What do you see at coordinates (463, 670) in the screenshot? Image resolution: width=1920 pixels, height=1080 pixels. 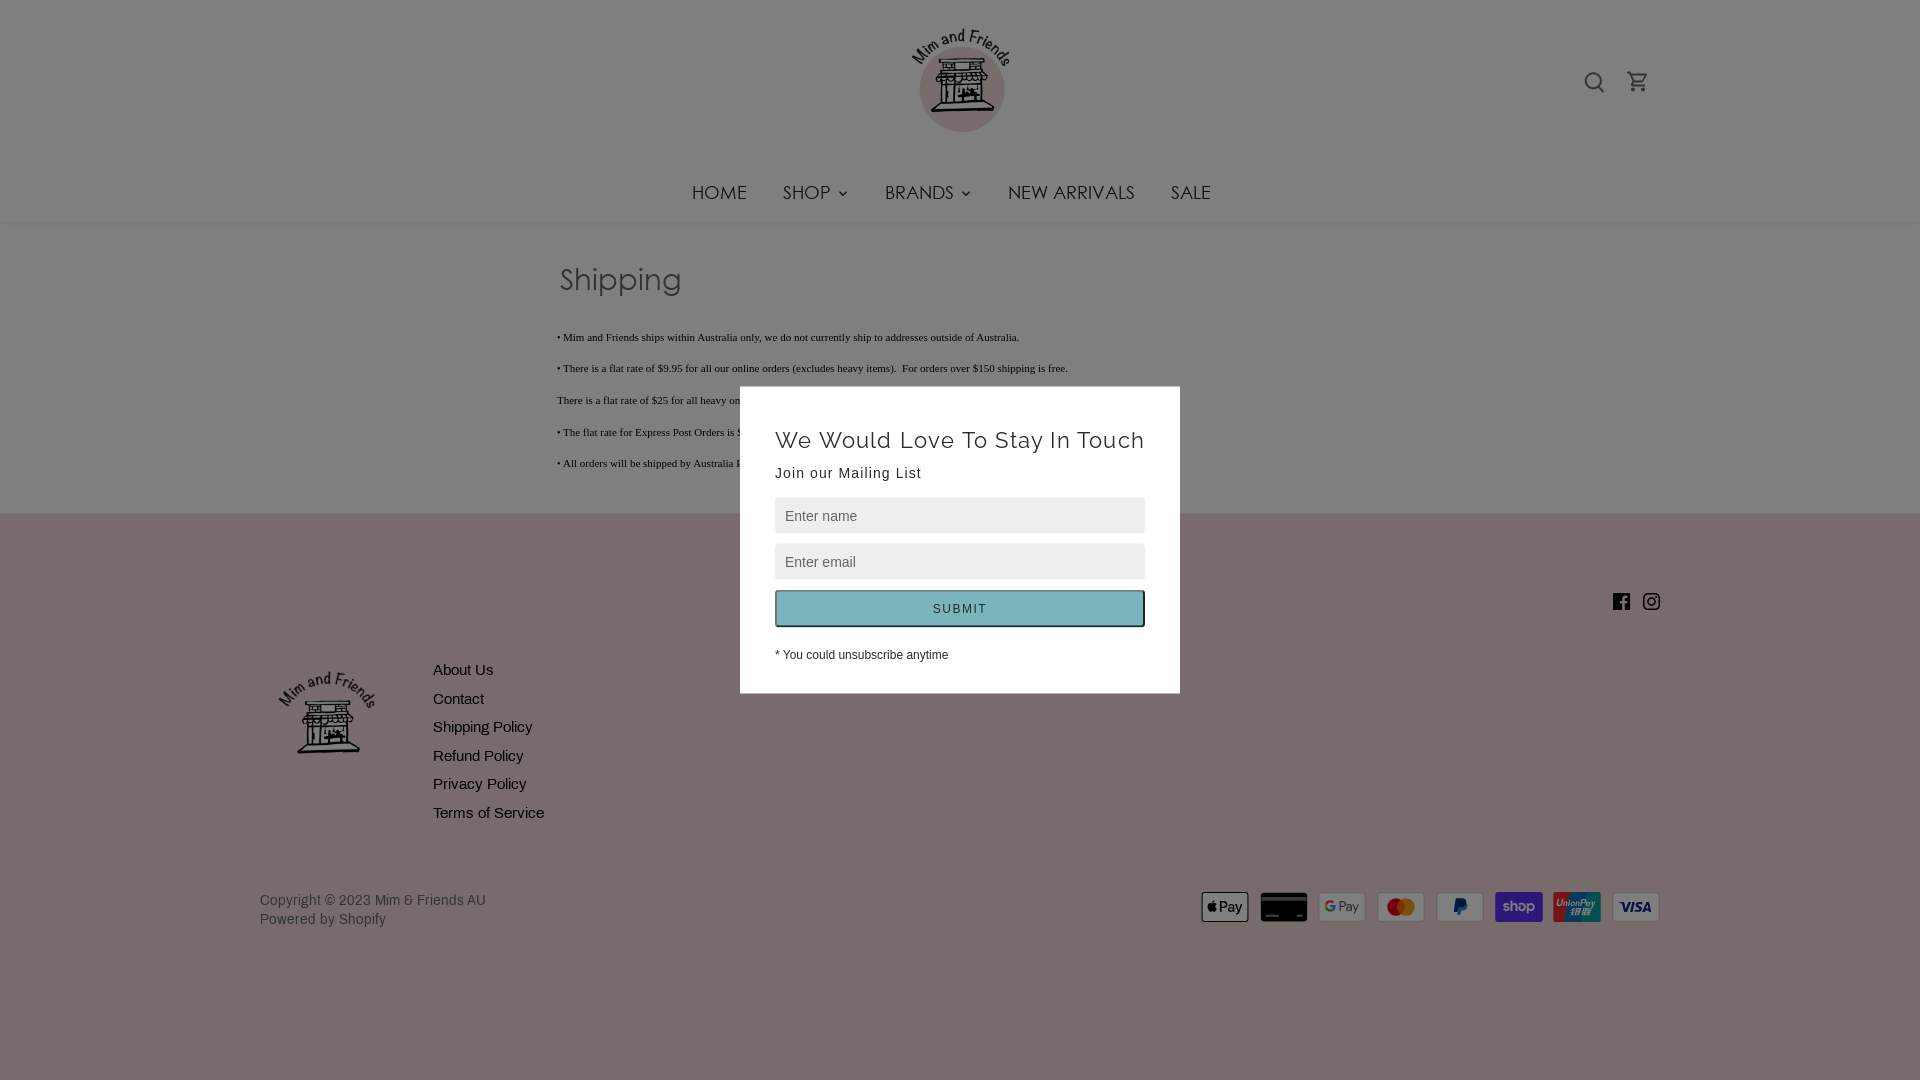 I see `About Us` at bounding box center [463, 670].